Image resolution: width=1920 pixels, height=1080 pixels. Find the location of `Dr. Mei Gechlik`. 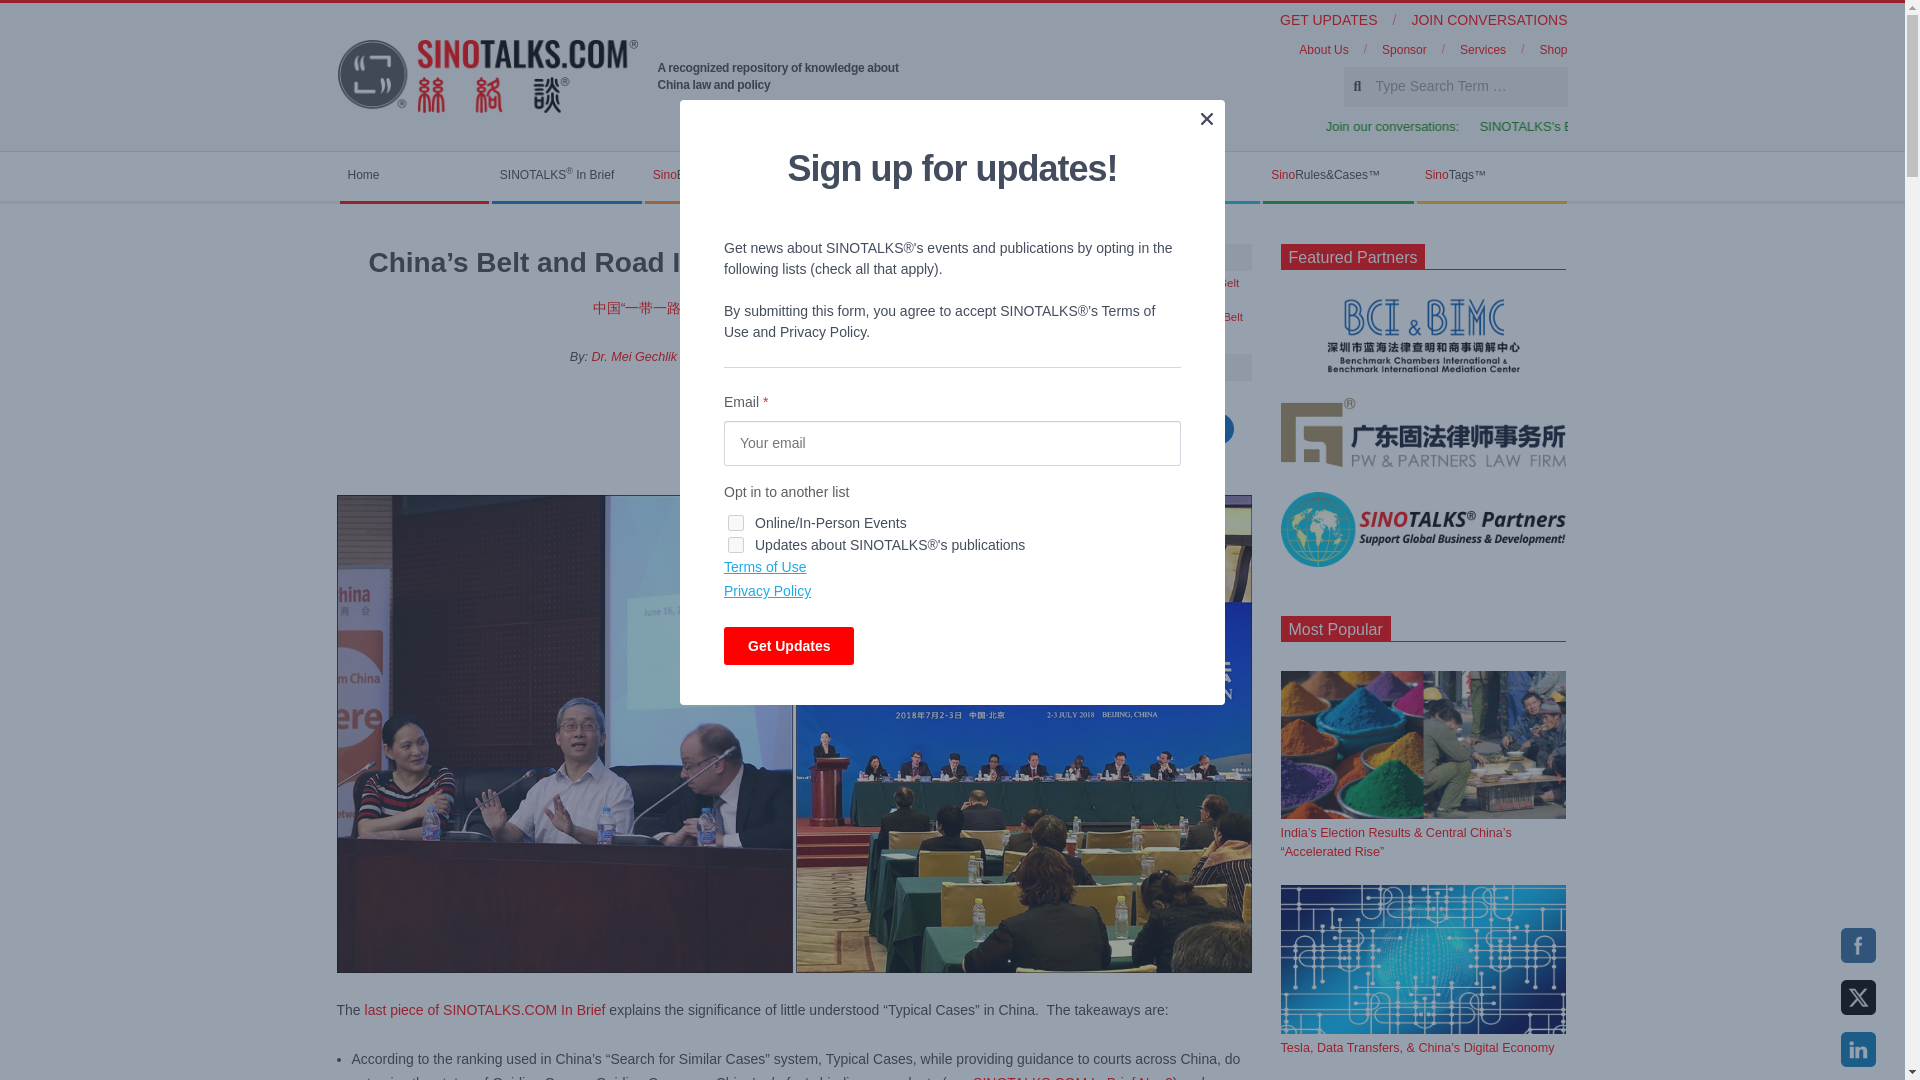

Dr. Mei Gechlik is located at coordinates (634, 356).